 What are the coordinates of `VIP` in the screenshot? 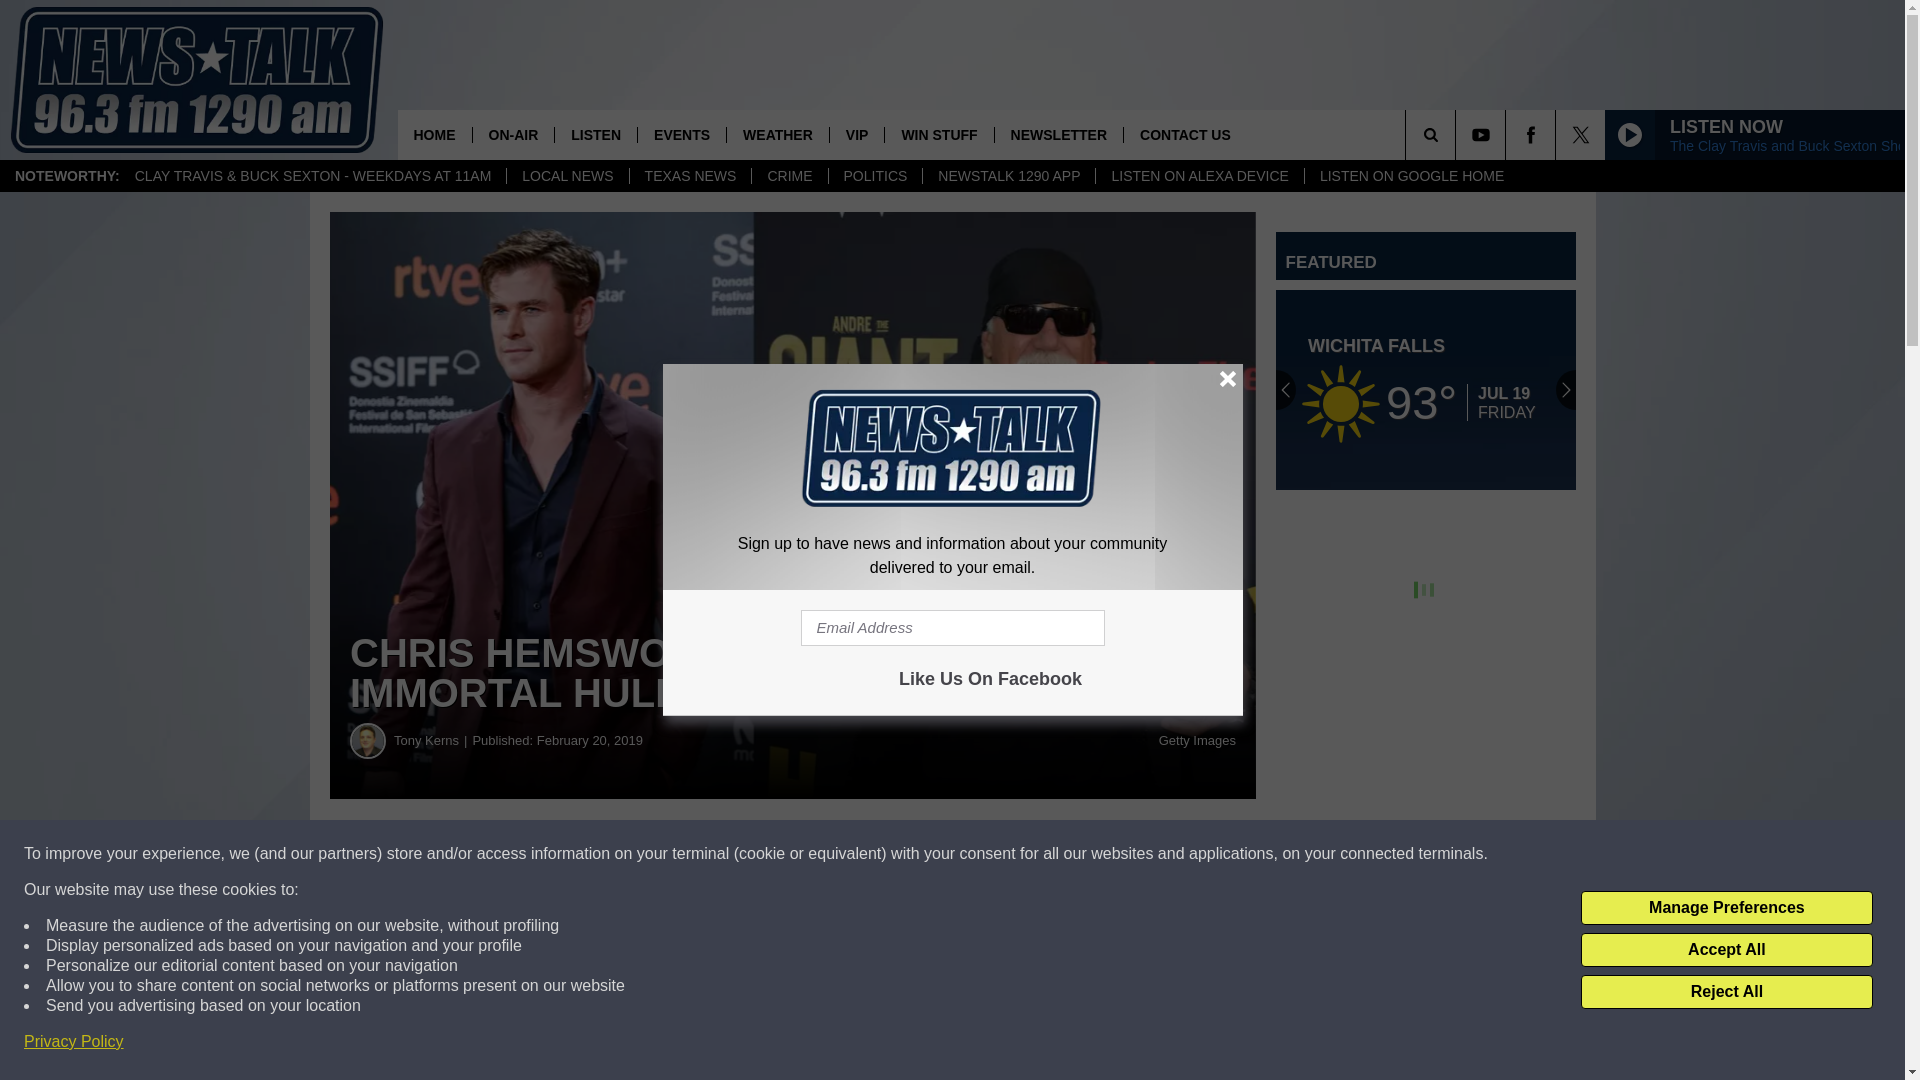 It's located at (857, 134).